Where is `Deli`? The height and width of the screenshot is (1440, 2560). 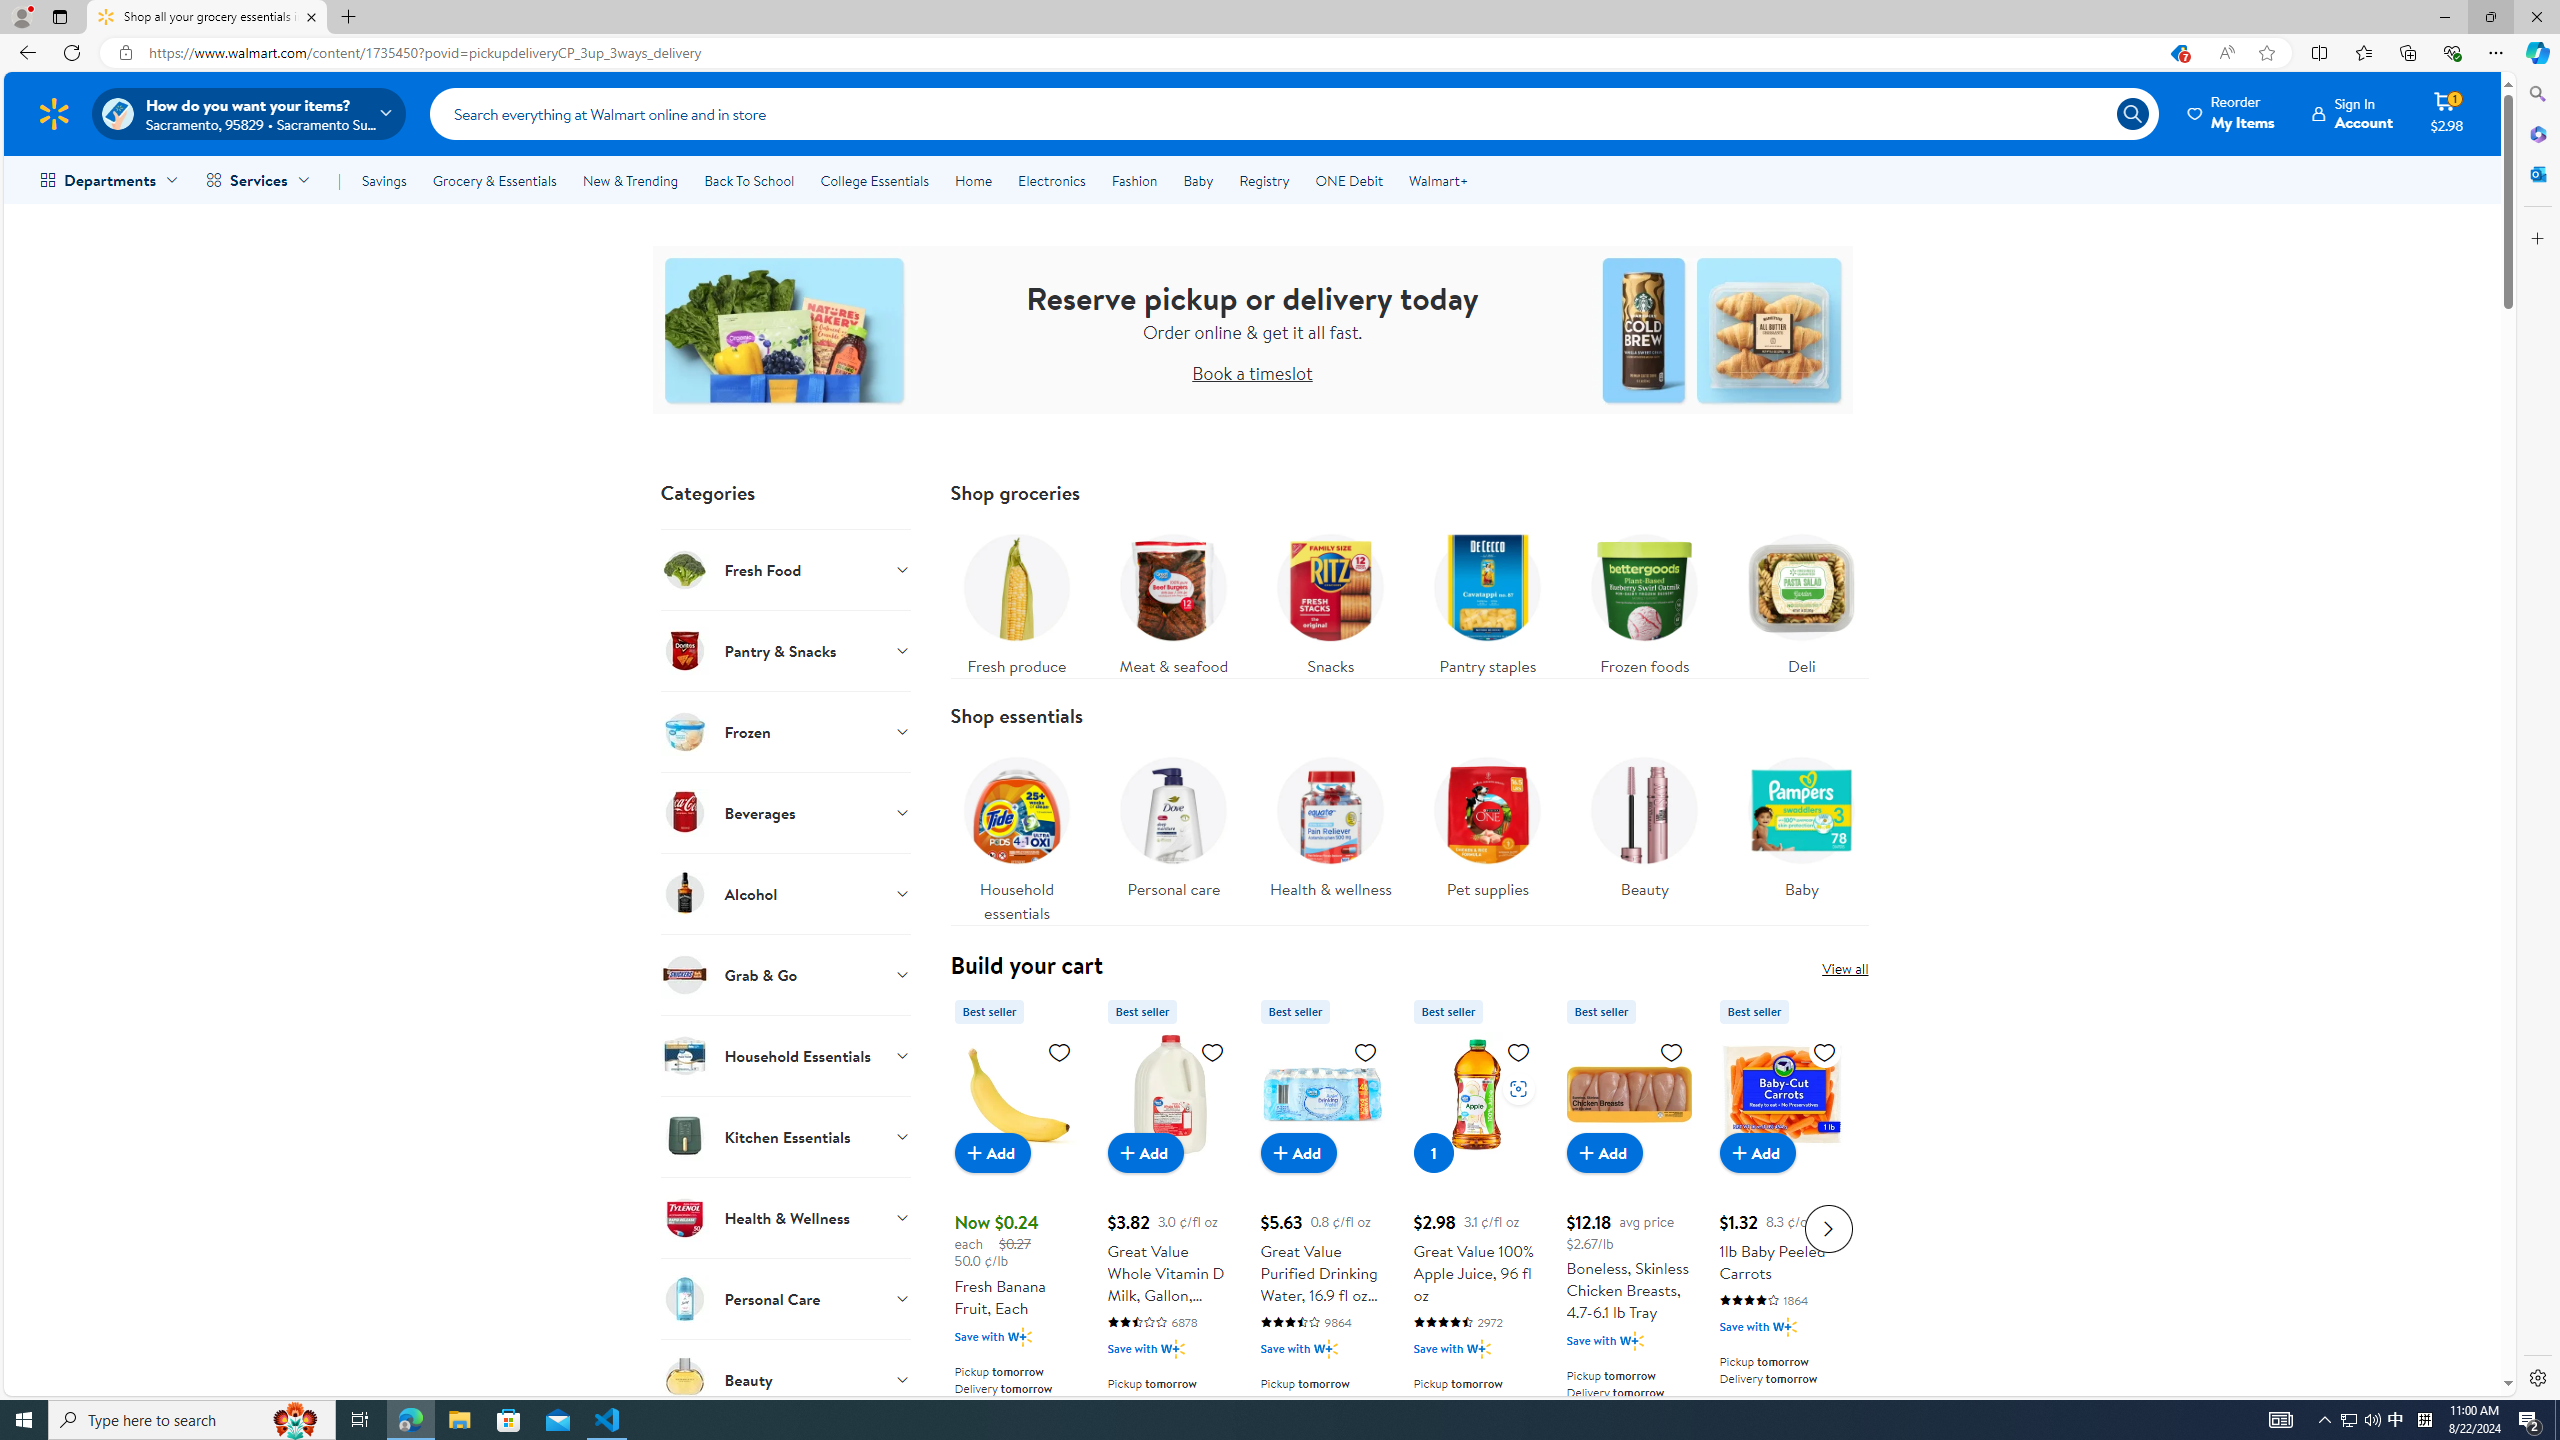 Deli is located at coordinates (1802, 600).